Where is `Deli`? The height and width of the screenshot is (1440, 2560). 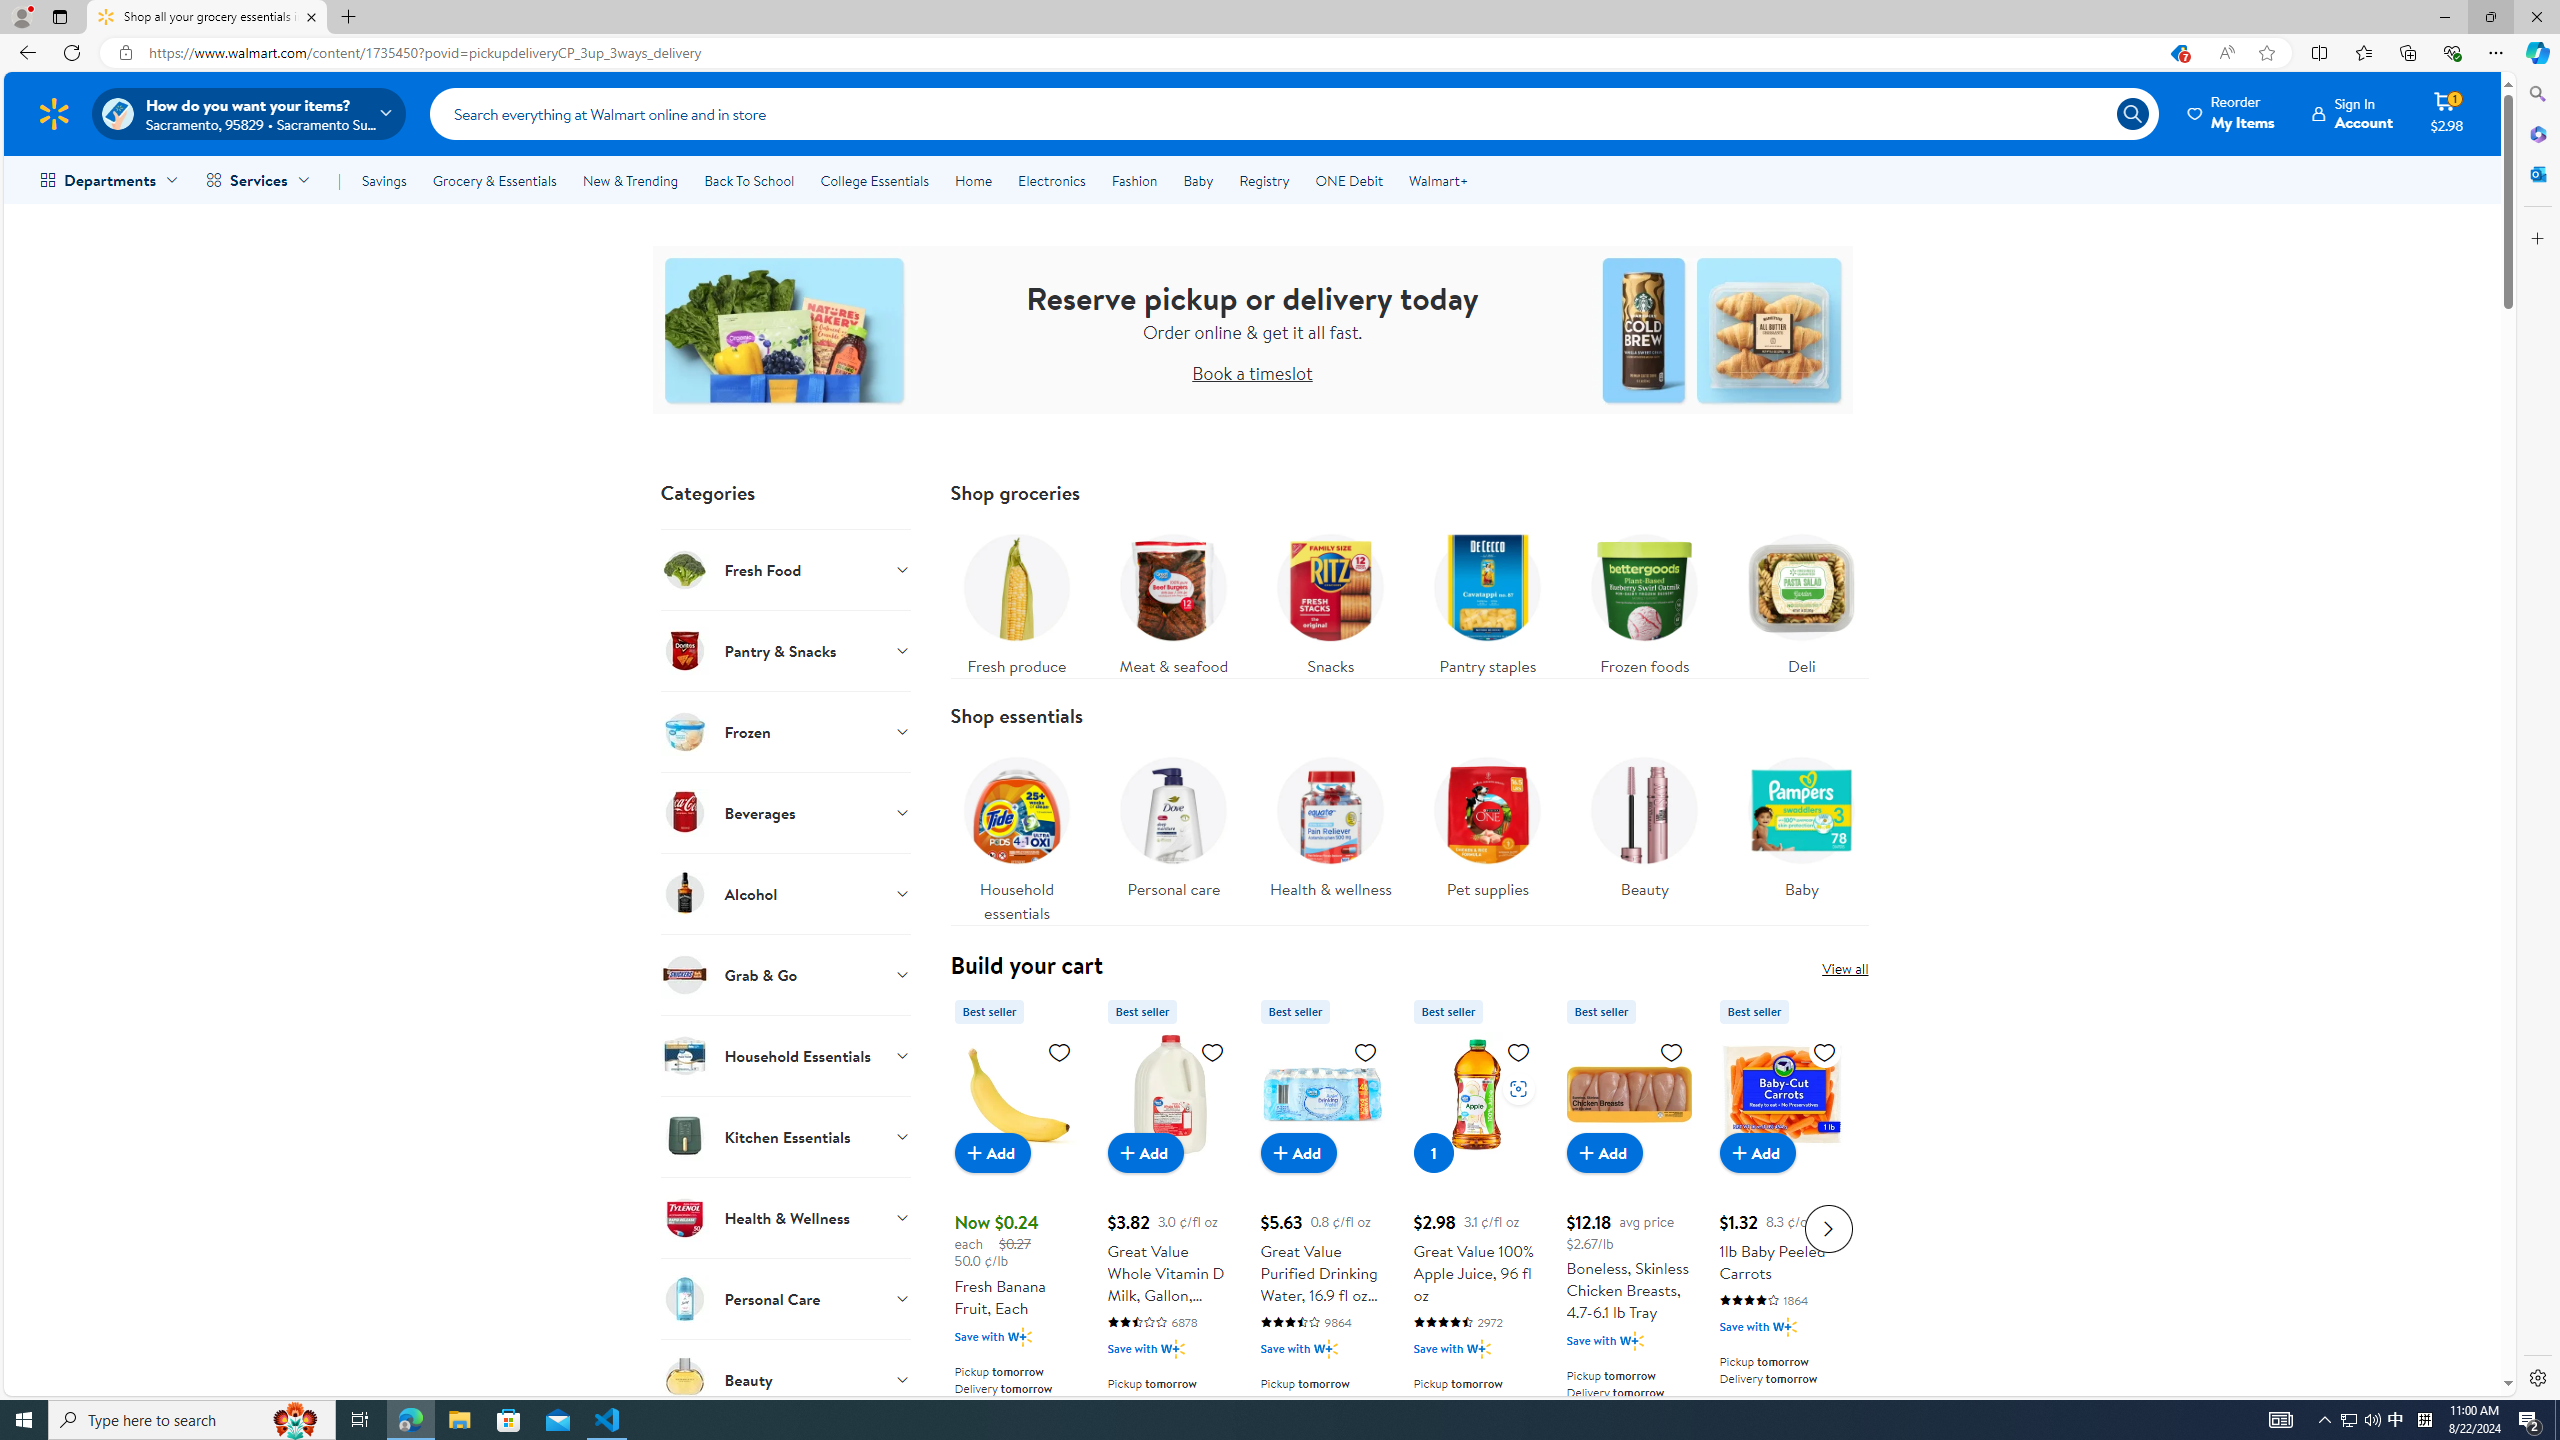 Deli is located at coordinates (1802, 600).